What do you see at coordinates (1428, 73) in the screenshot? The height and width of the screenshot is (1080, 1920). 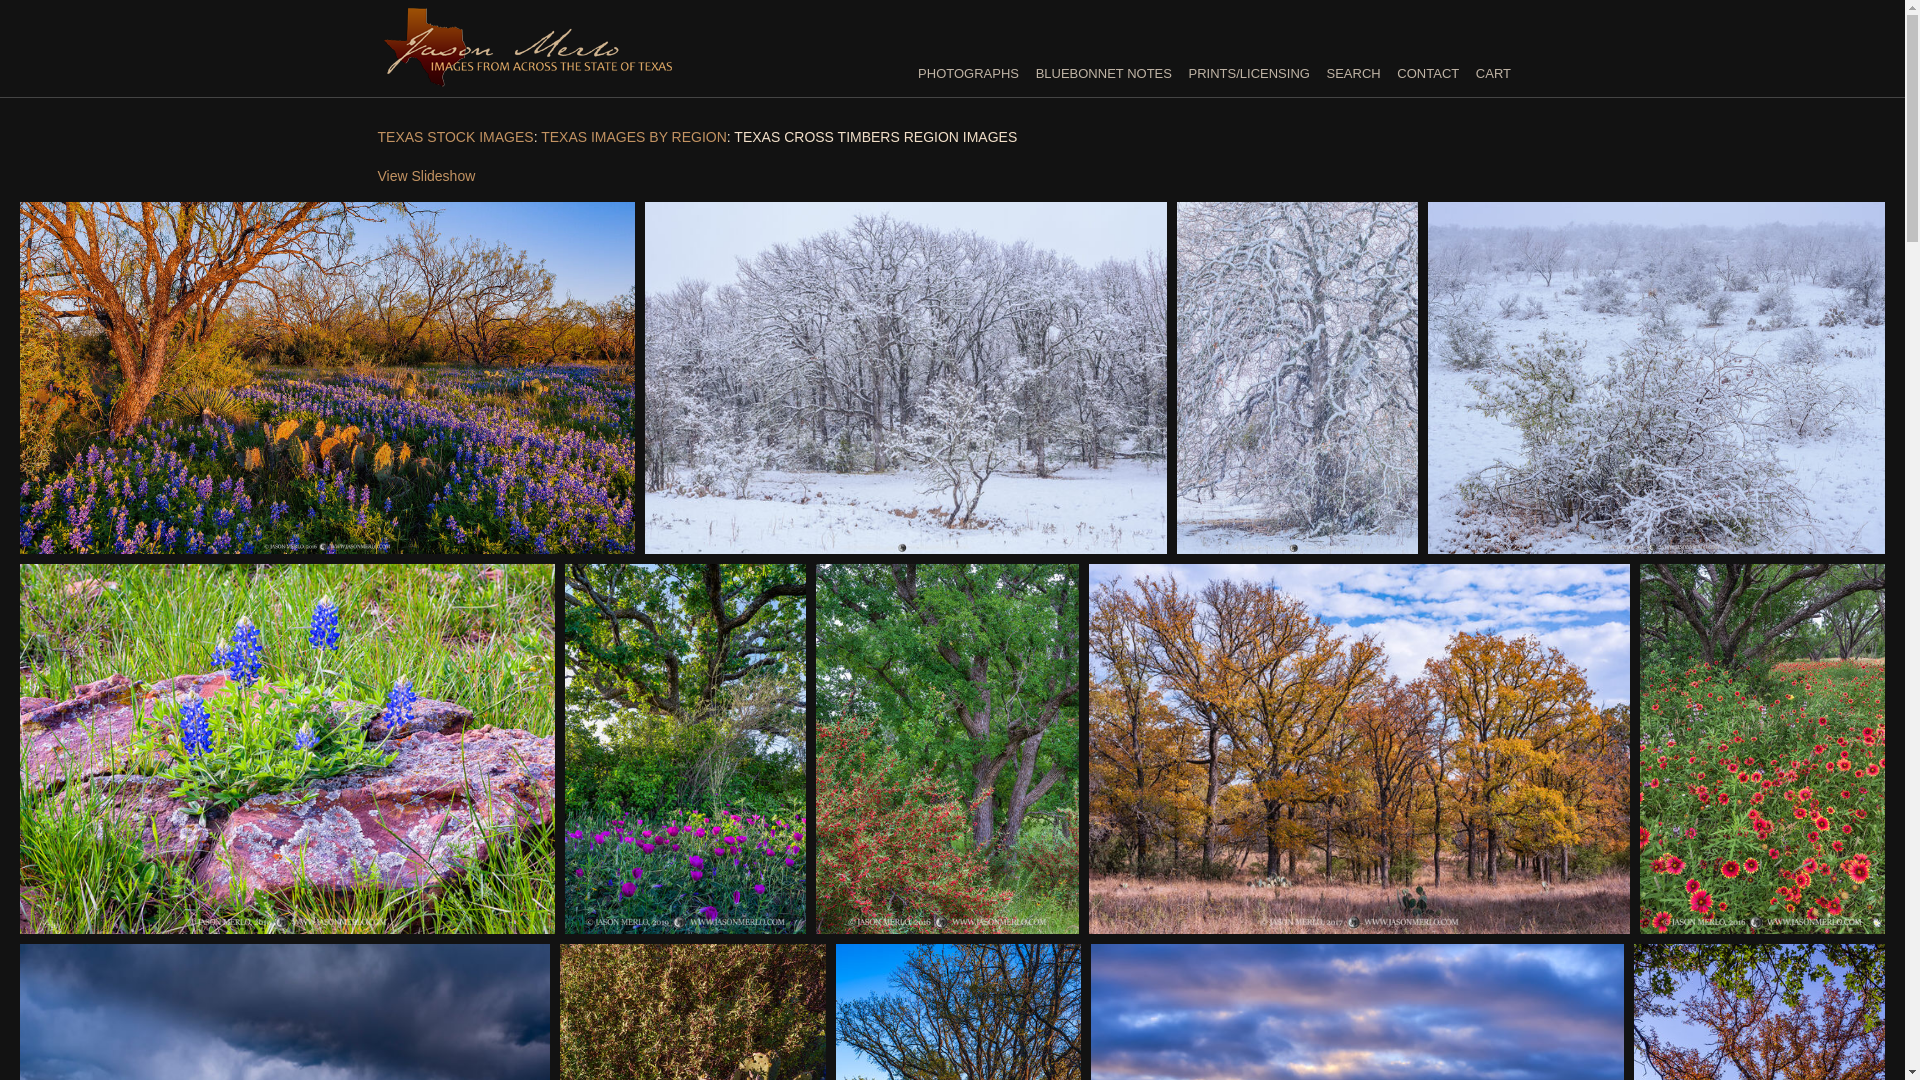 I see `CONTACT` at bounding box center [1428, 73].